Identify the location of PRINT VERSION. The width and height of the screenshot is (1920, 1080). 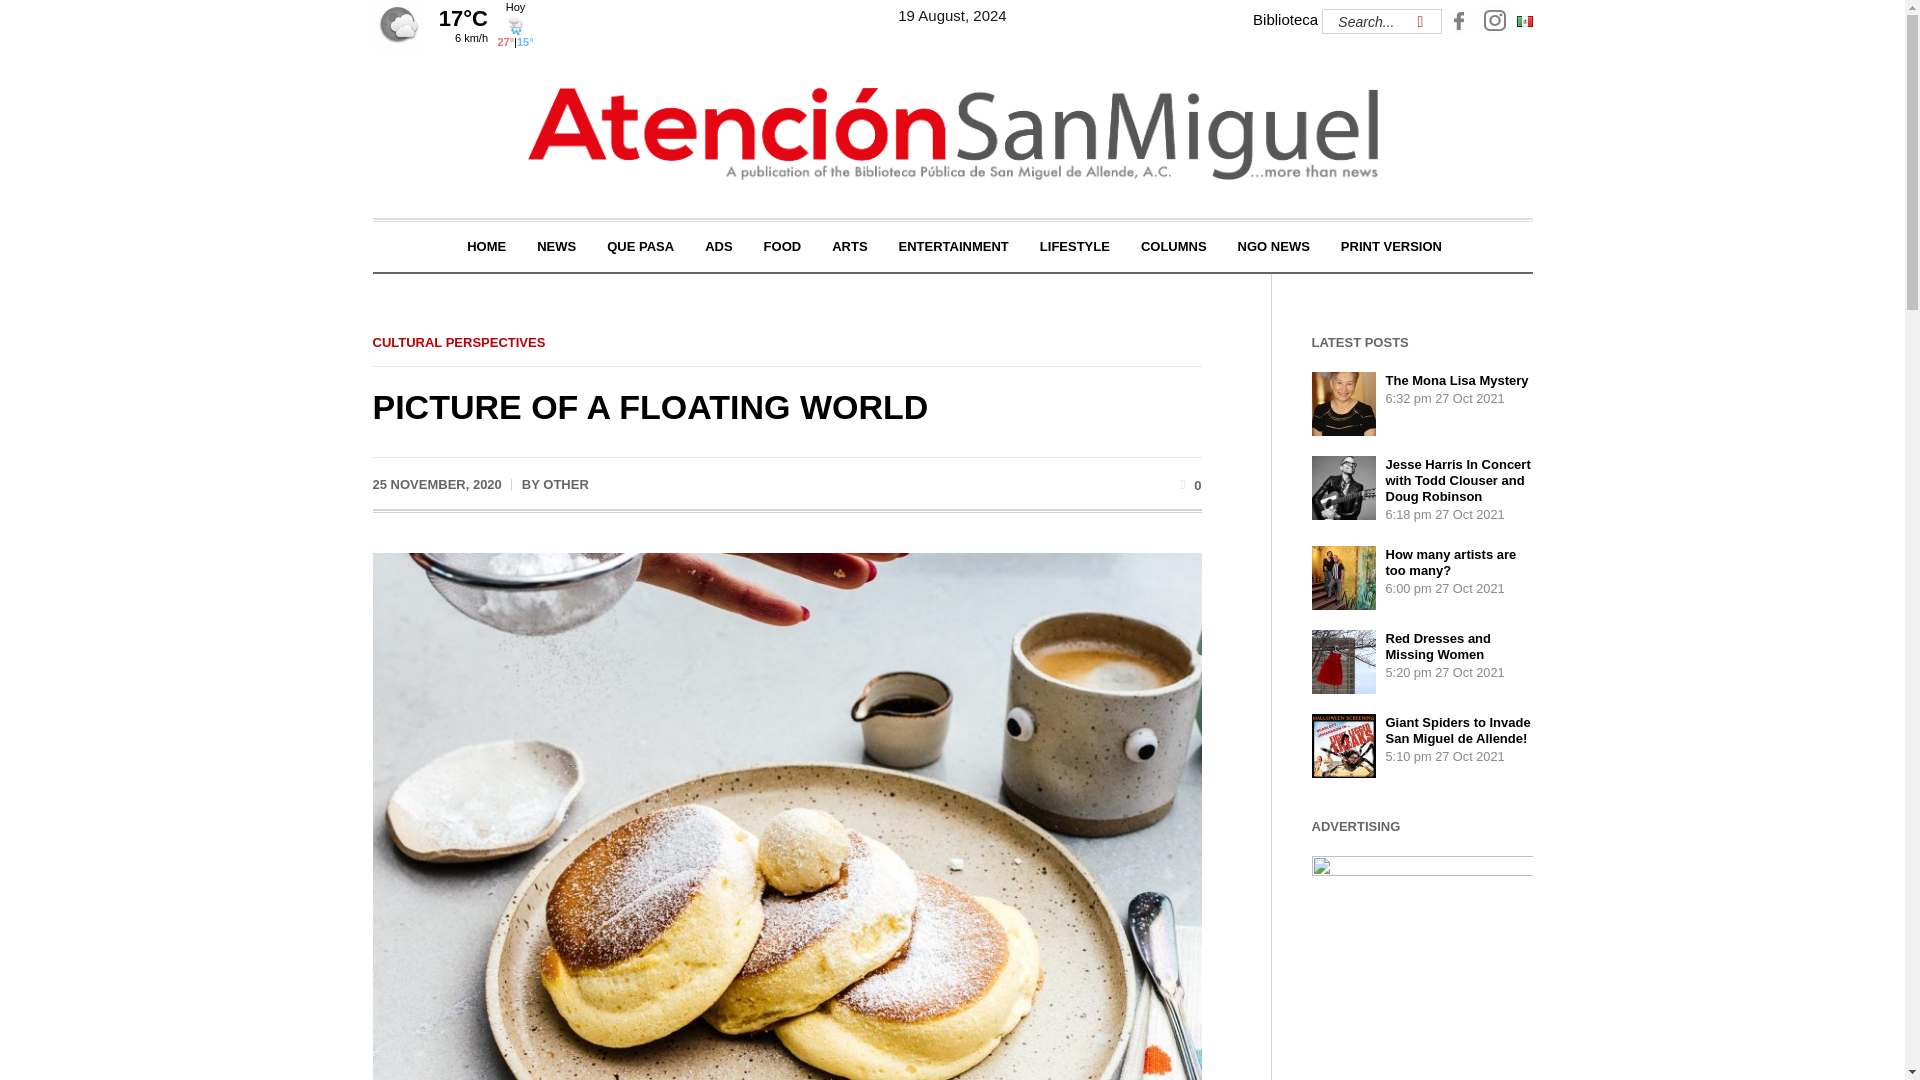
(1392, 247).